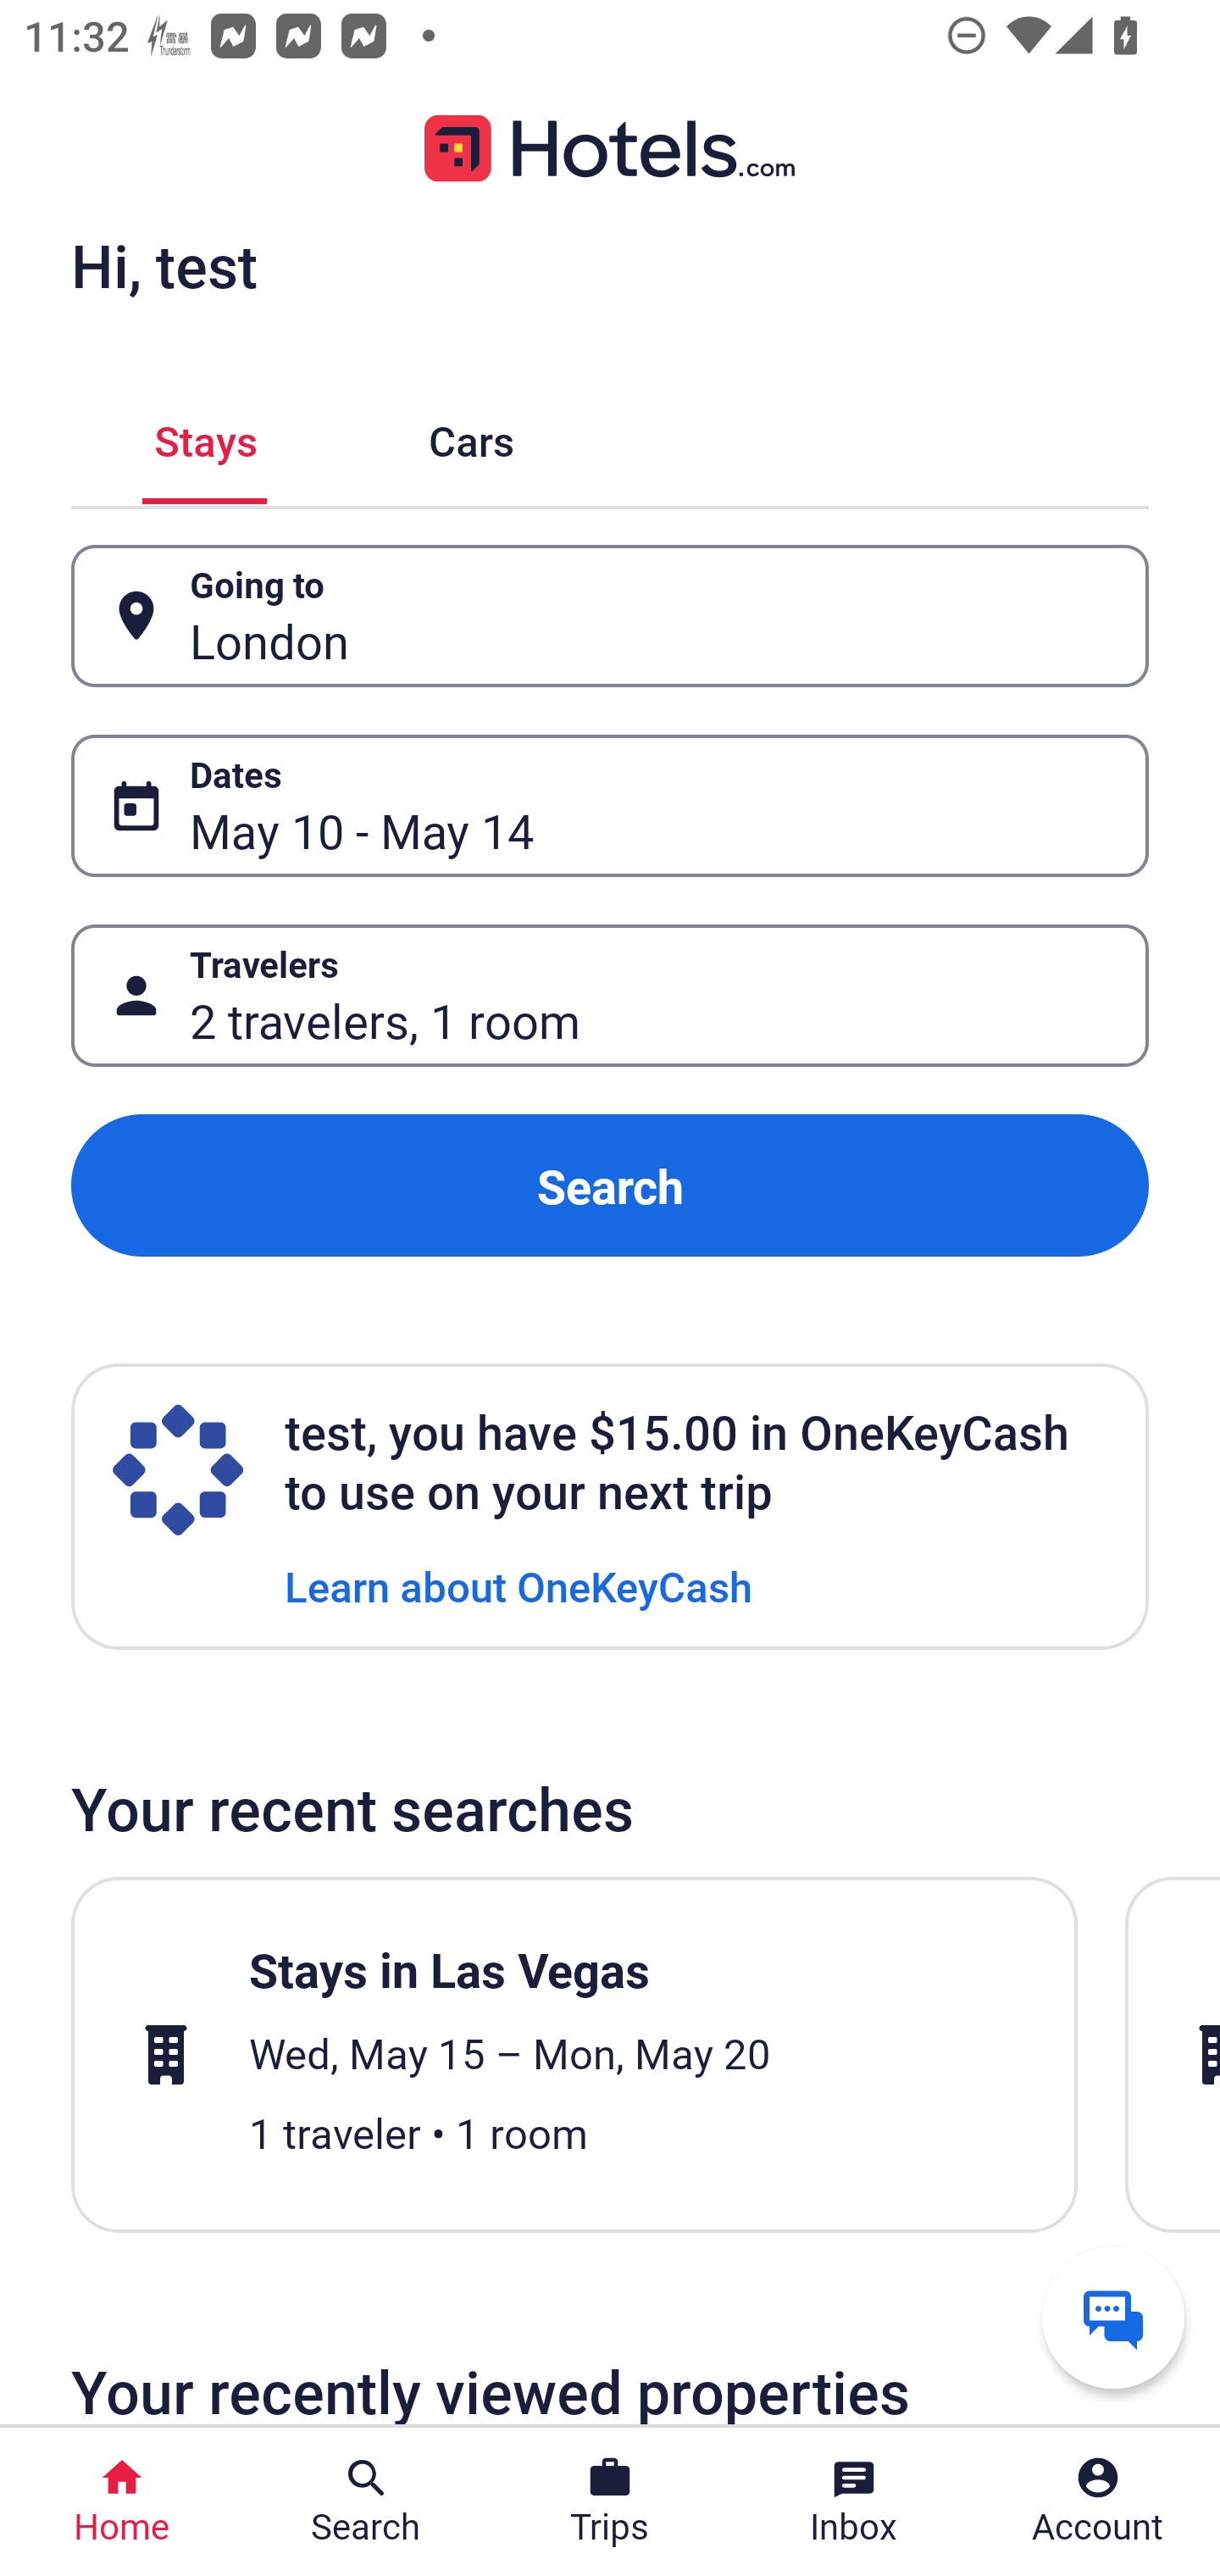 The width and height of the screenshot is (1220, 2576). What do you see at coordinates (854, 2501) in the screenshot?
I see `Inbox Inbox Button` at bounding box center [854, 2501].